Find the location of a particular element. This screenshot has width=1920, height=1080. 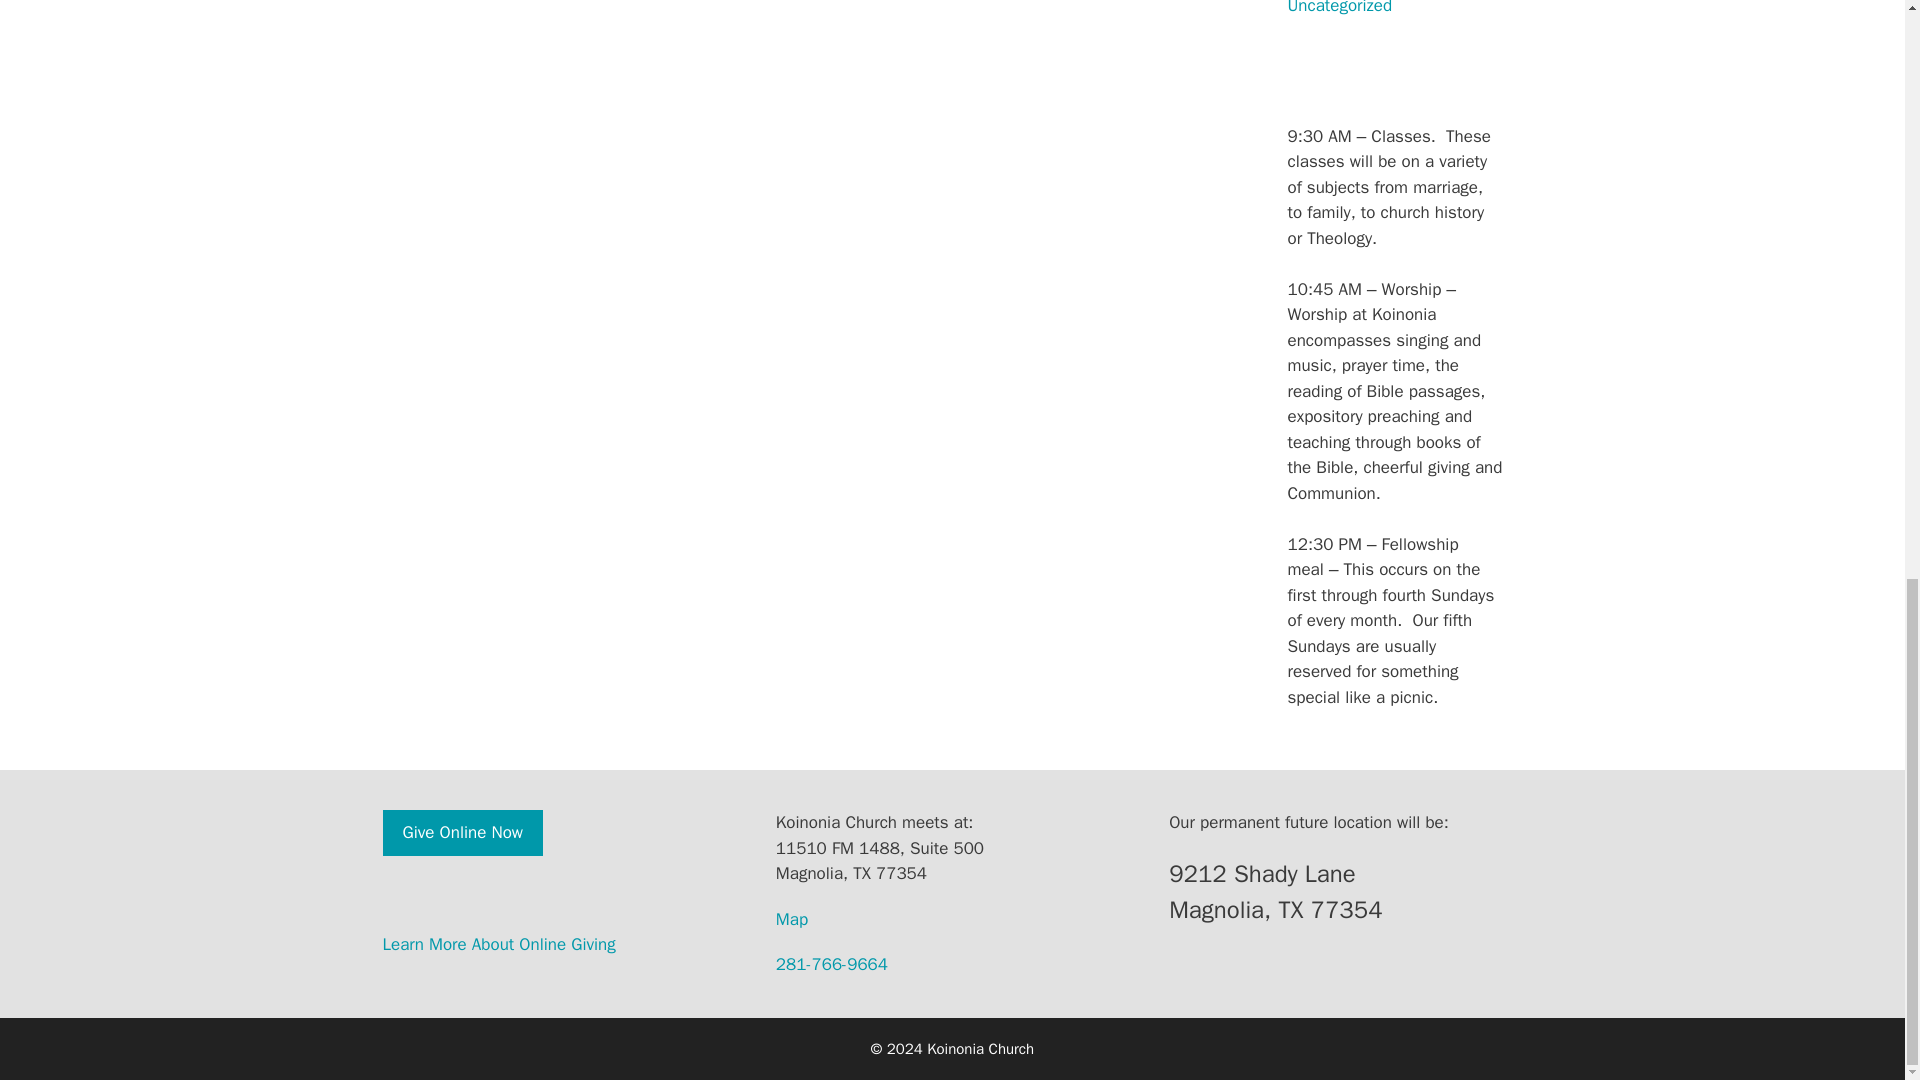

Uncategorized is located at coordinates (1340, 8).